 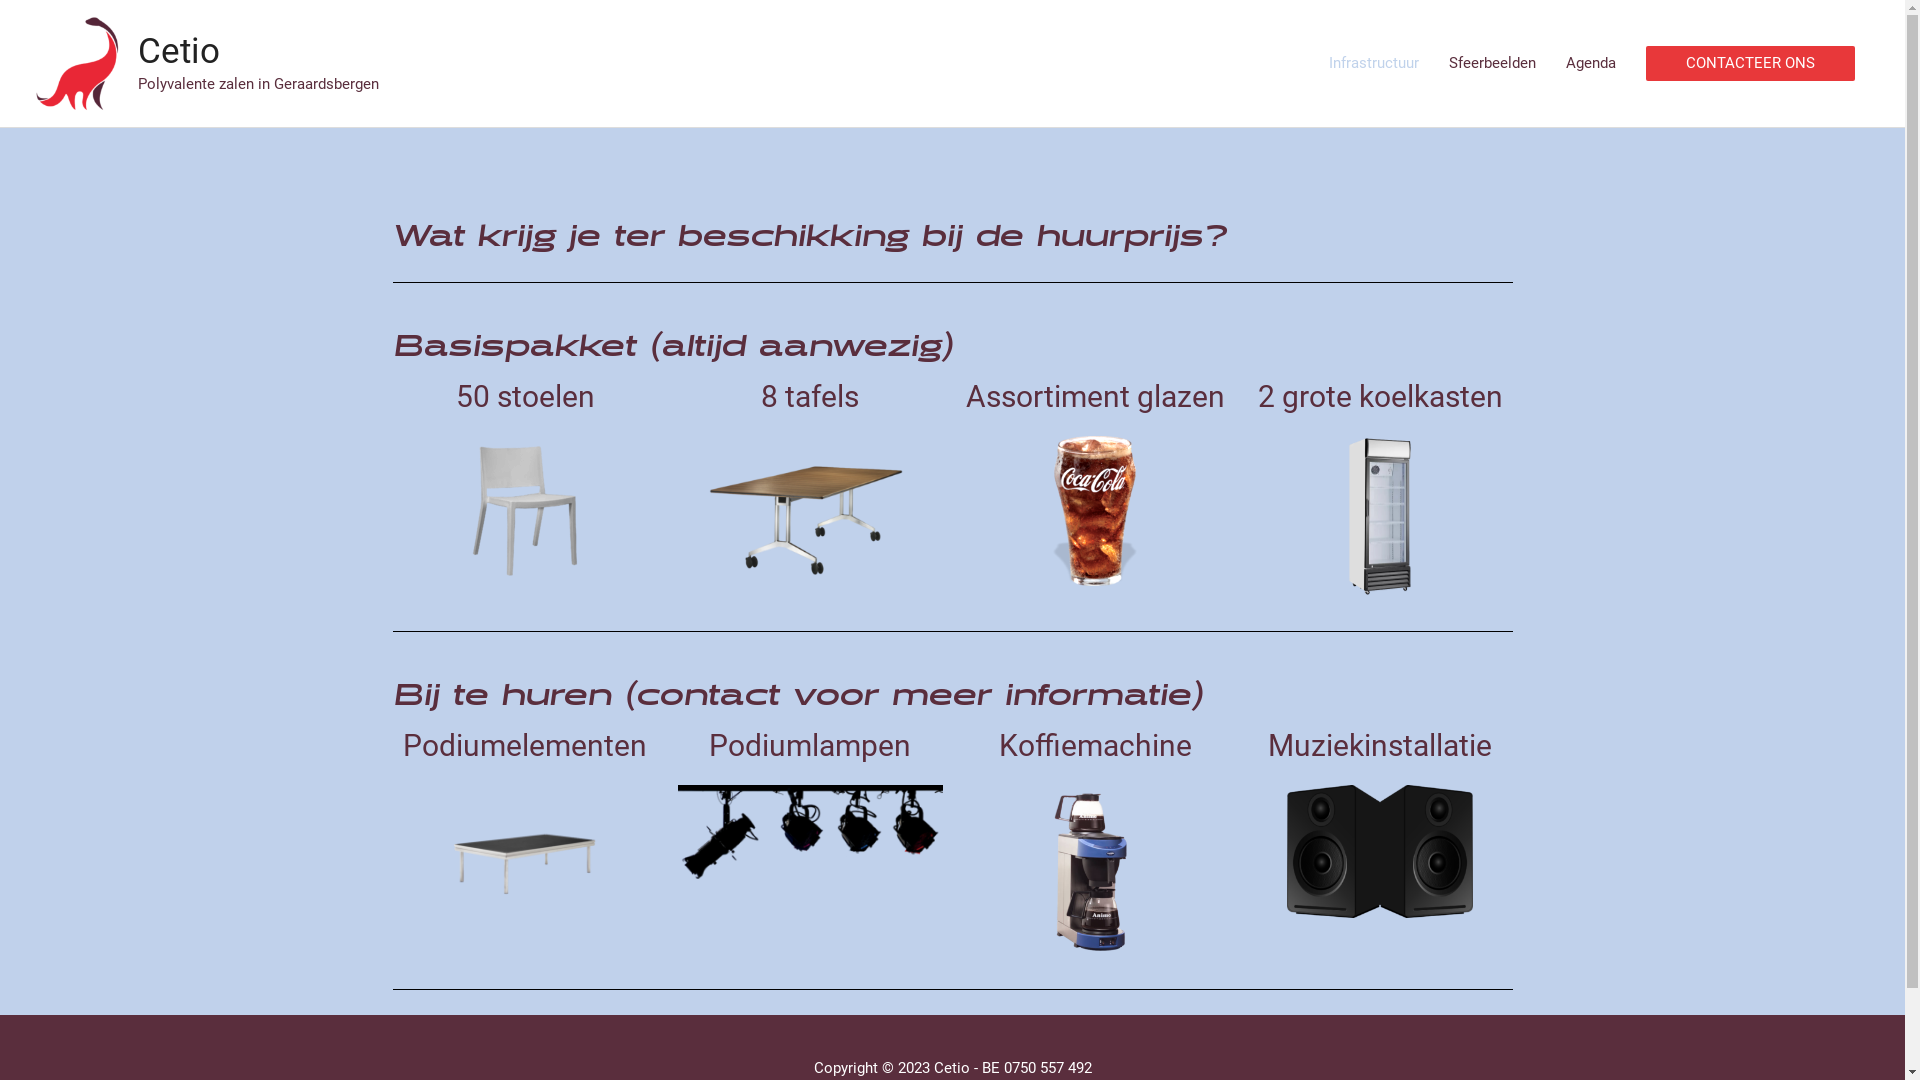 What do you see at coordinates (1750, 64) in the screenshot?
I see `CONTACTEER ONS` at bounding box center [1750, 64].